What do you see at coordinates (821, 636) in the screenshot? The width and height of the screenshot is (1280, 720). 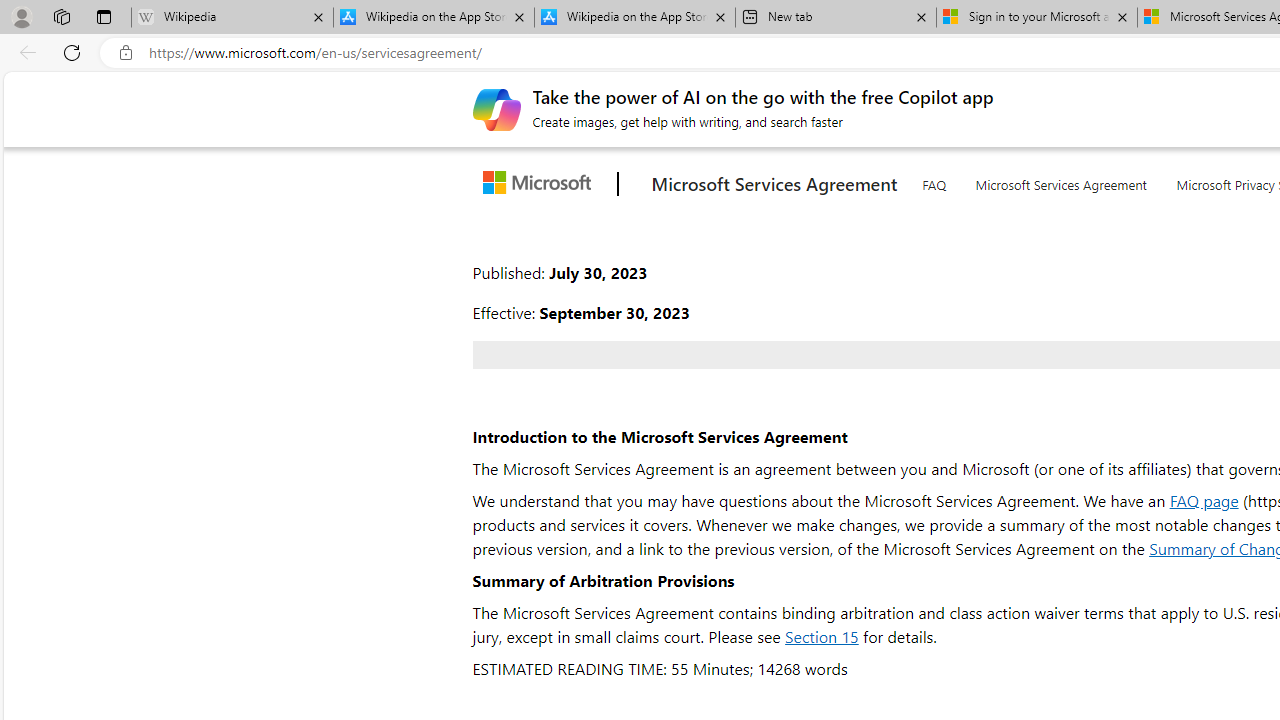 I see `Section 15` at bounding box center [821, 636].